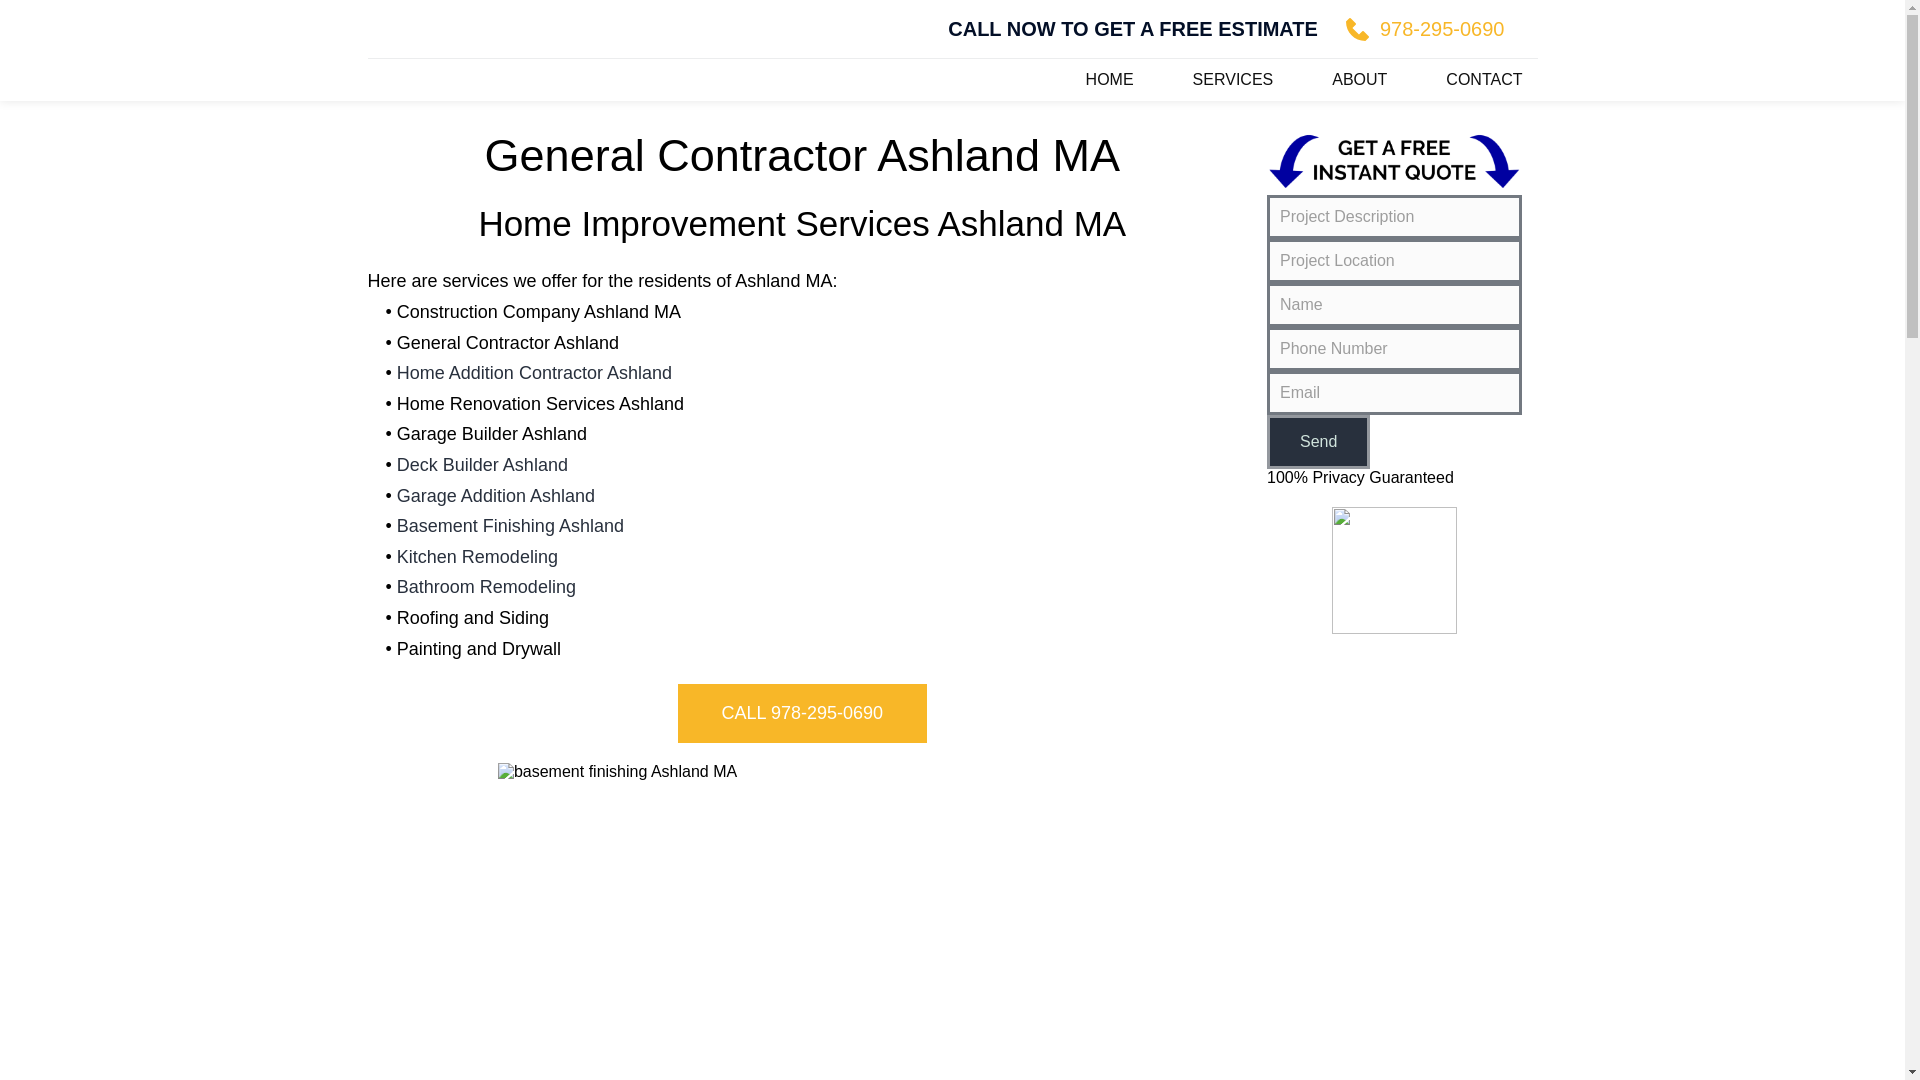  What do you see at coordinates (1109, 80) in the screenshot?
I see `HOME` at bounding box center [1109, 80].